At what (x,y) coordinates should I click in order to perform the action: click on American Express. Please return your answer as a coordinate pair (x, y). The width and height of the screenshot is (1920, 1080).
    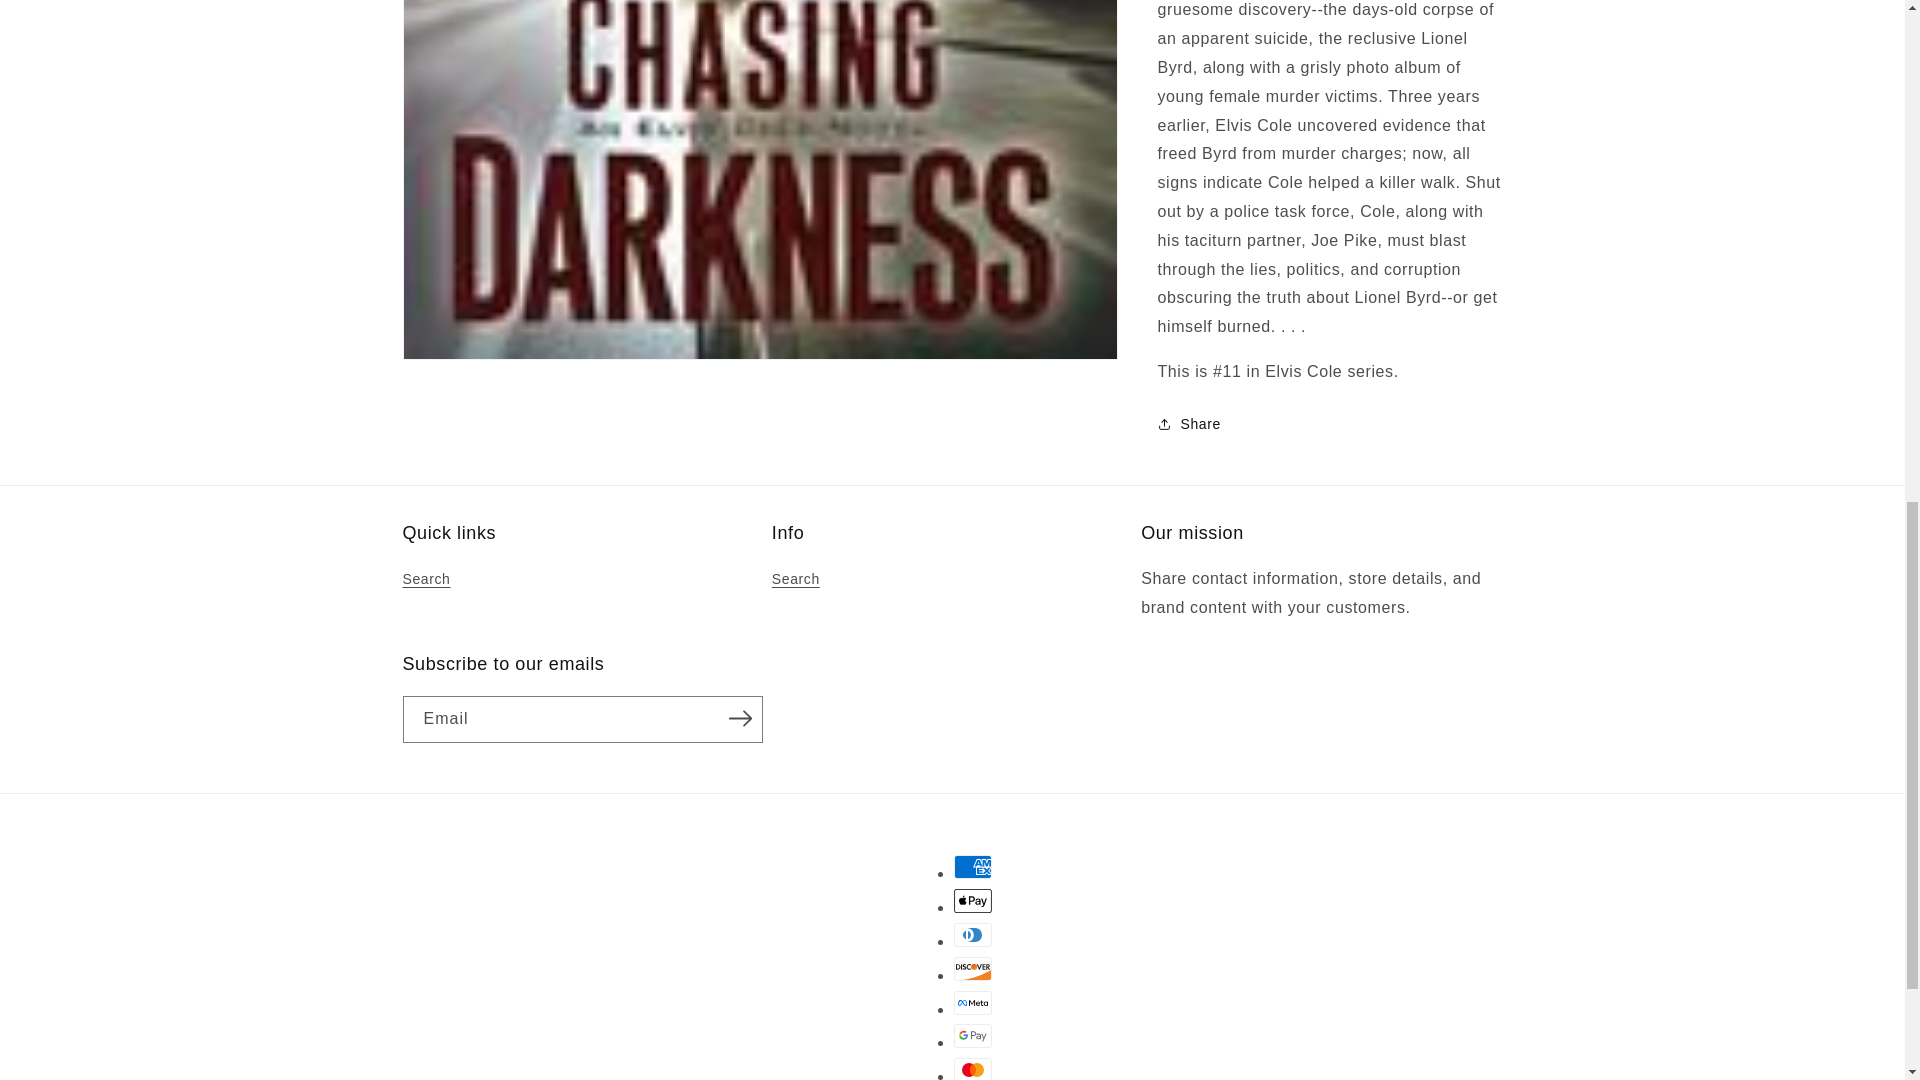
    Looking at the image, I should click on (973, 867).